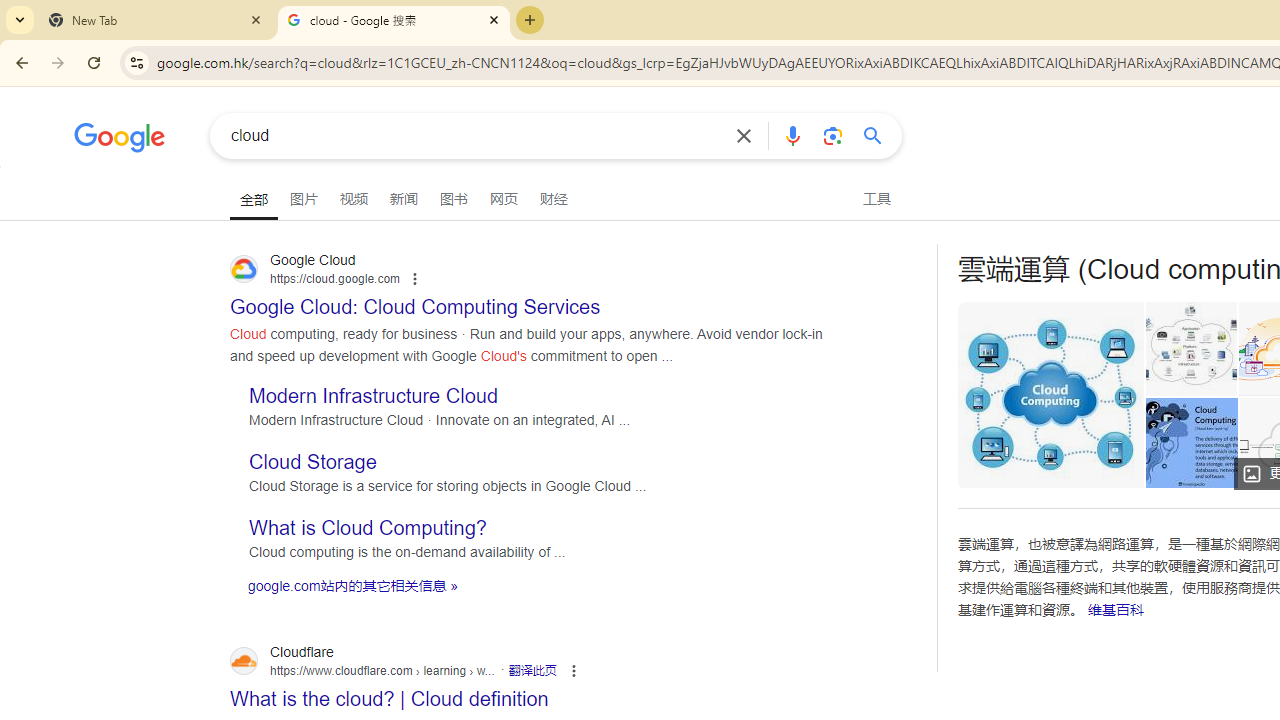 The height and width of the screenshot is (720, 1280). What do you see at coordinates (374, 394) in the screenshot?
I see `Modern Infrastructure Cloud` at bounding box center [374, 394].